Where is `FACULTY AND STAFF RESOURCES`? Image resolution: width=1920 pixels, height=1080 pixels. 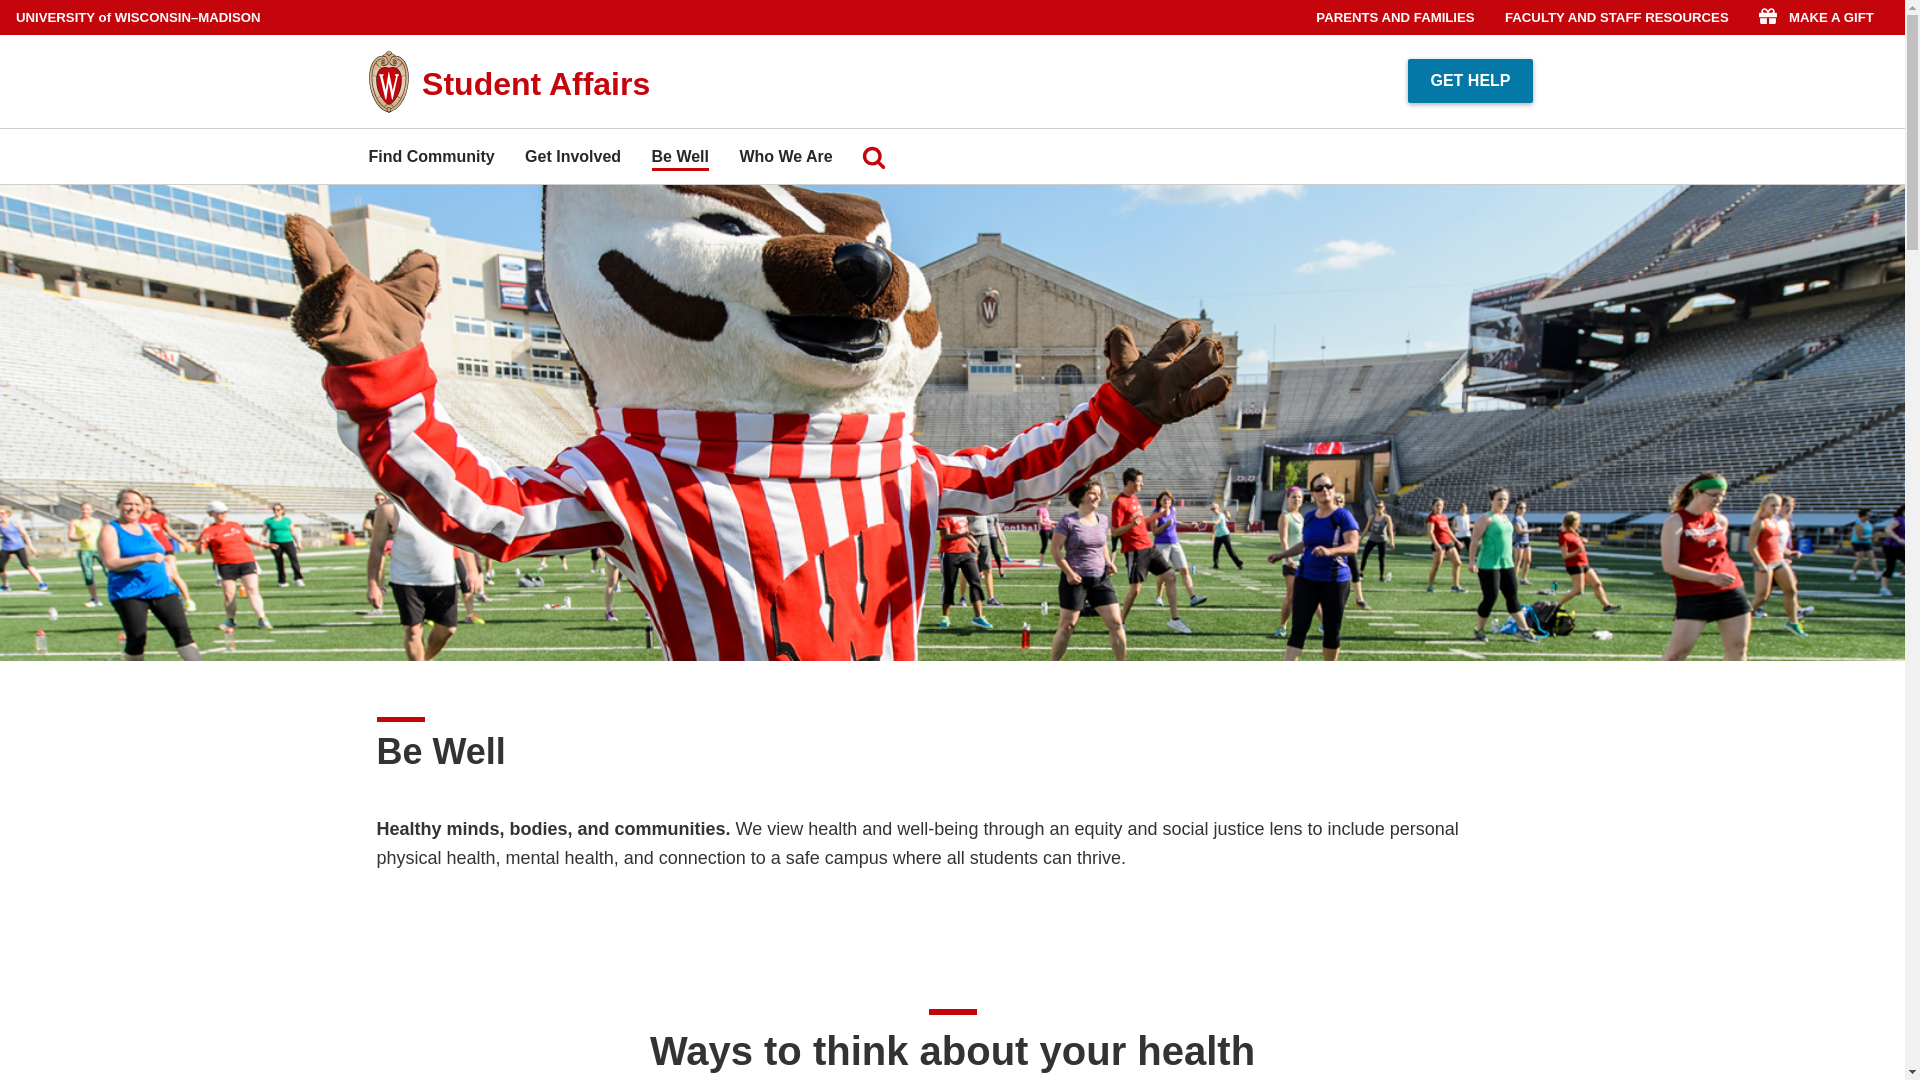 FACULTY AND STAFF RESOURCES is located at coordinates (1617, 17).